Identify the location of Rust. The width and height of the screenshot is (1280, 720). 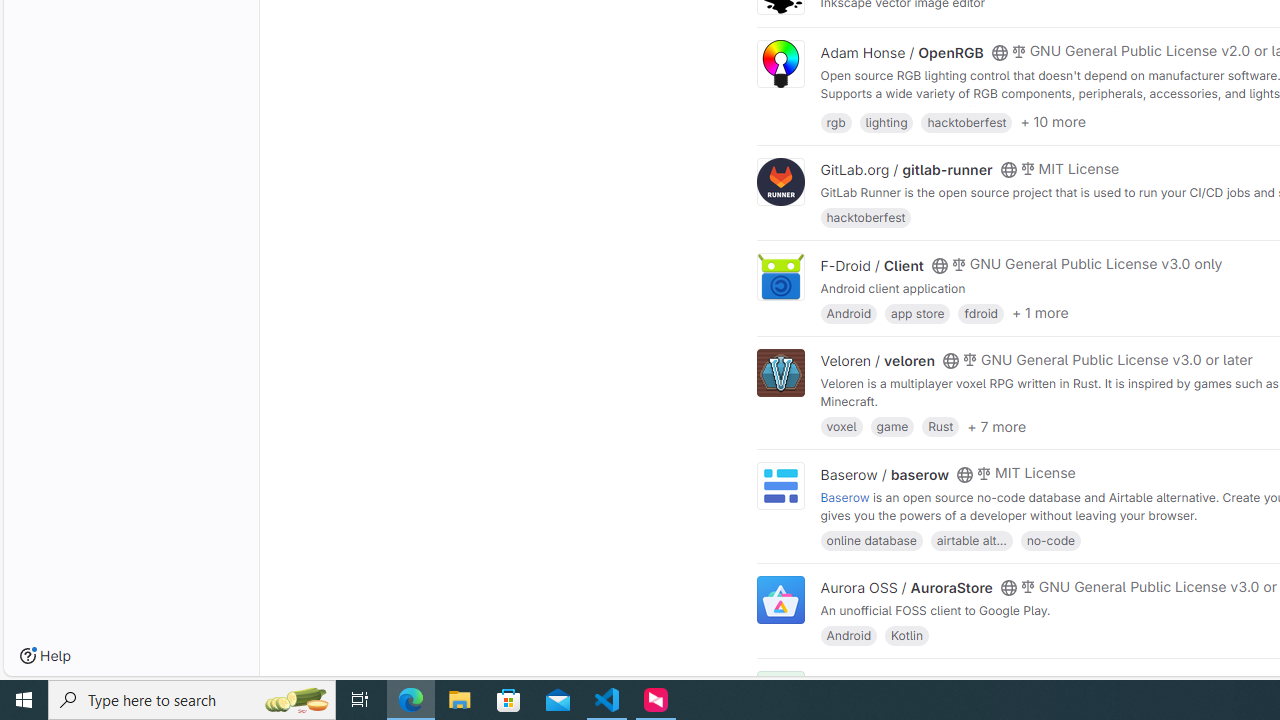
(940, 426).